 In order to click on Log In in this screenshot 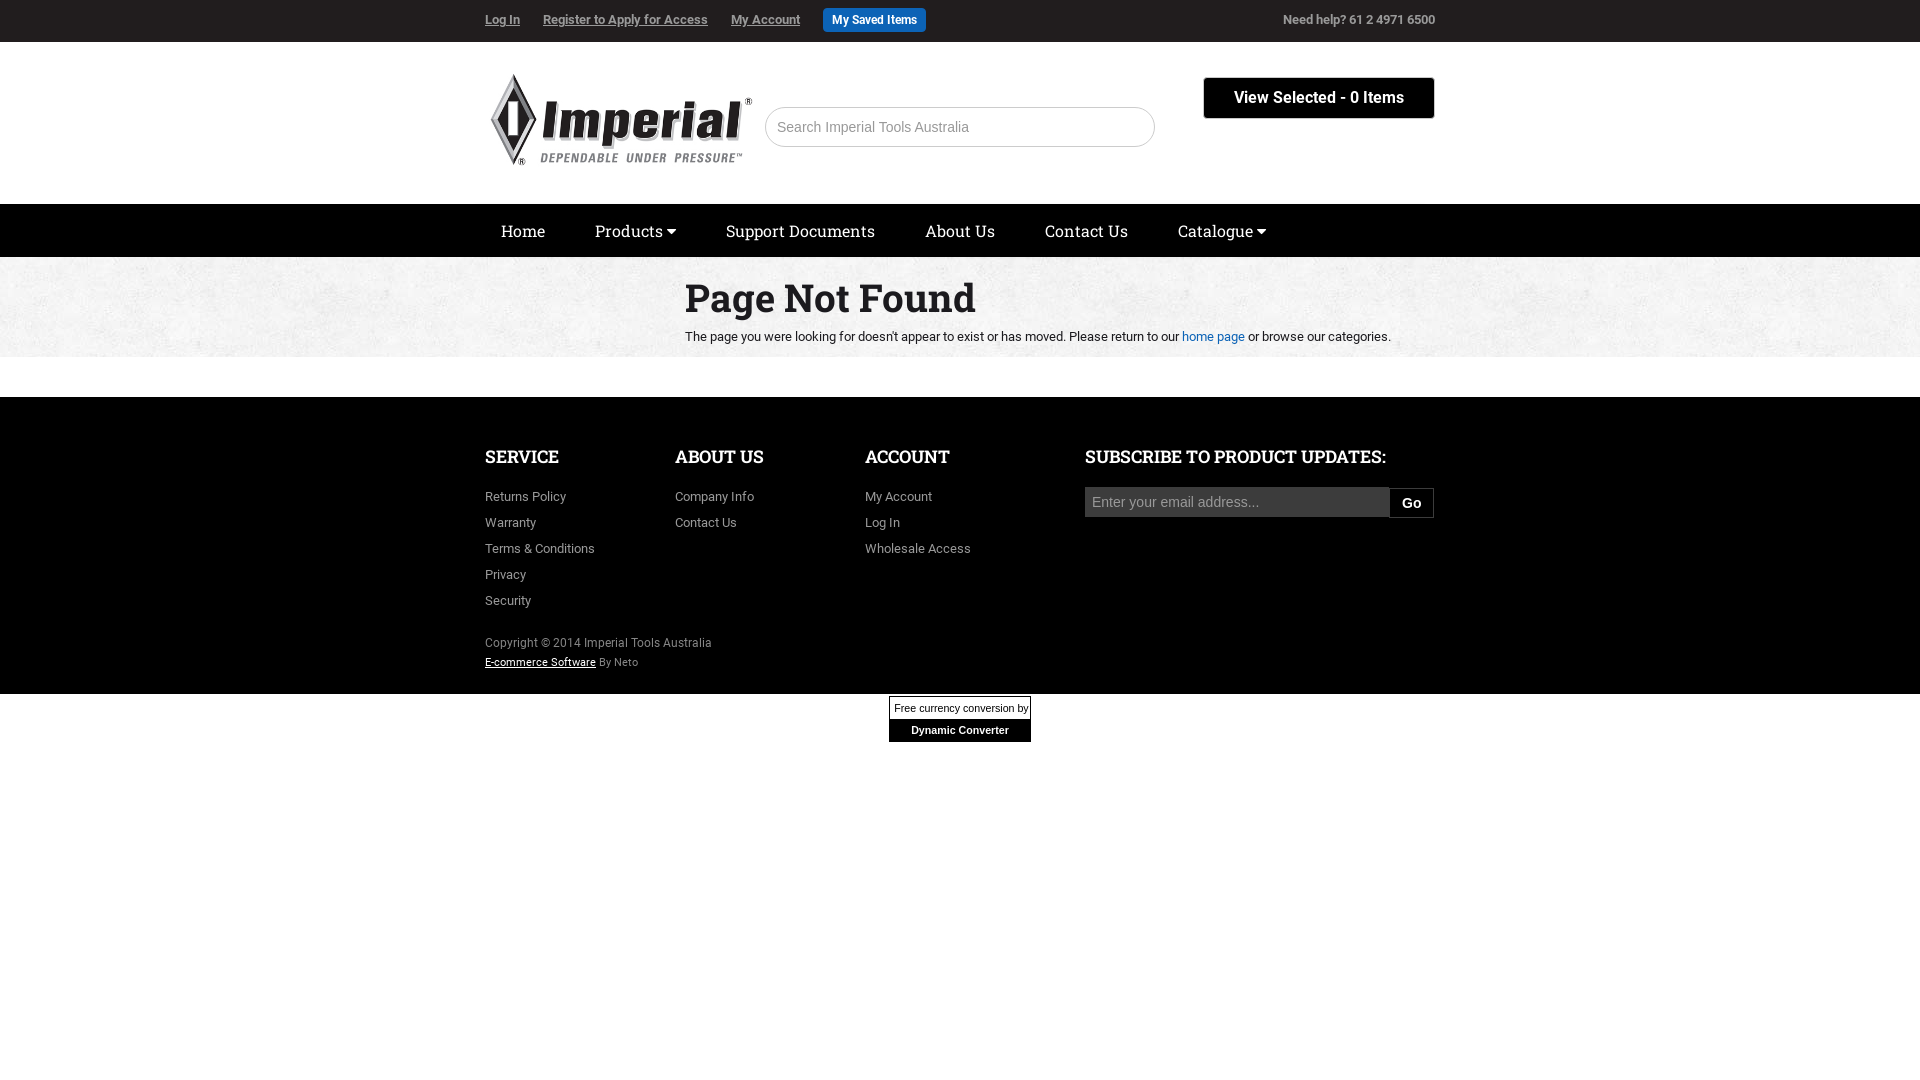, I will do `click(882, 522)`.